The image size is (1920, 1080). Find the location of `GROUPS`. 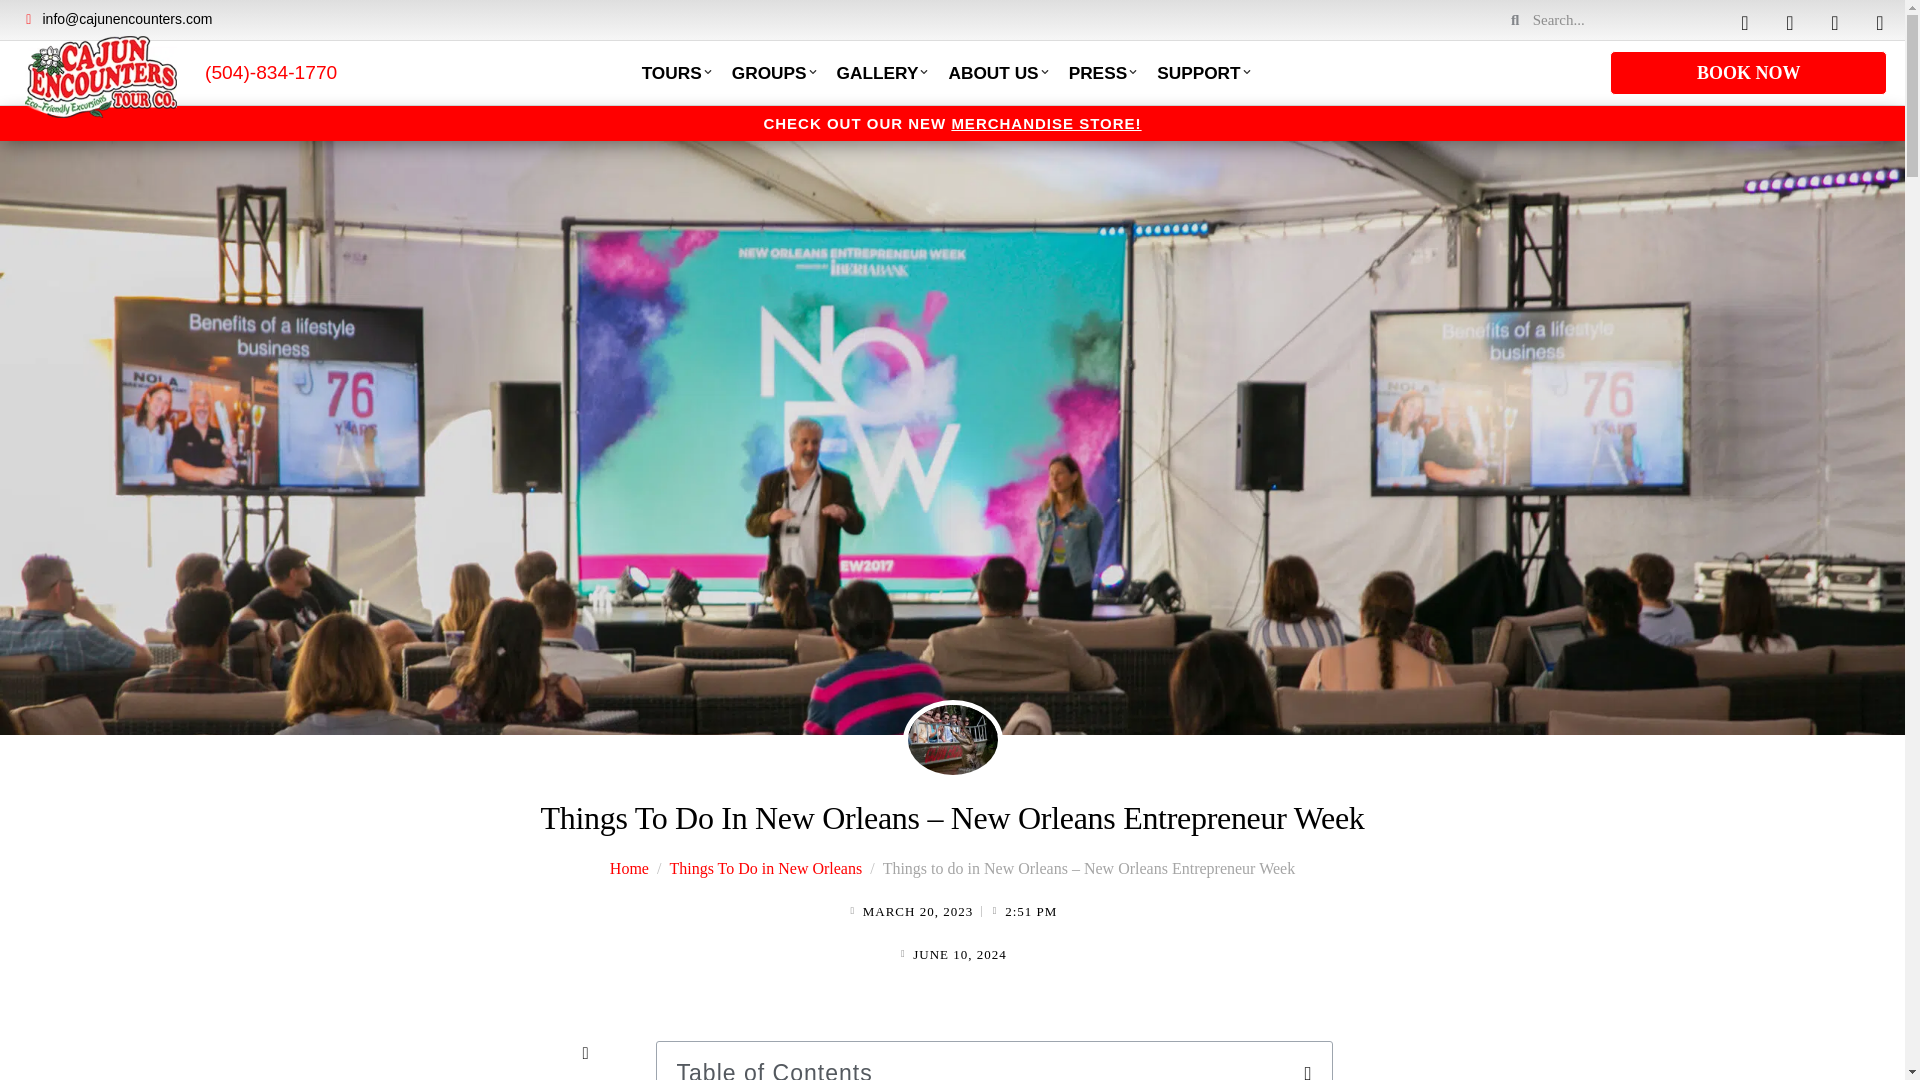

GROUPS is located at coordinates (774, 72).